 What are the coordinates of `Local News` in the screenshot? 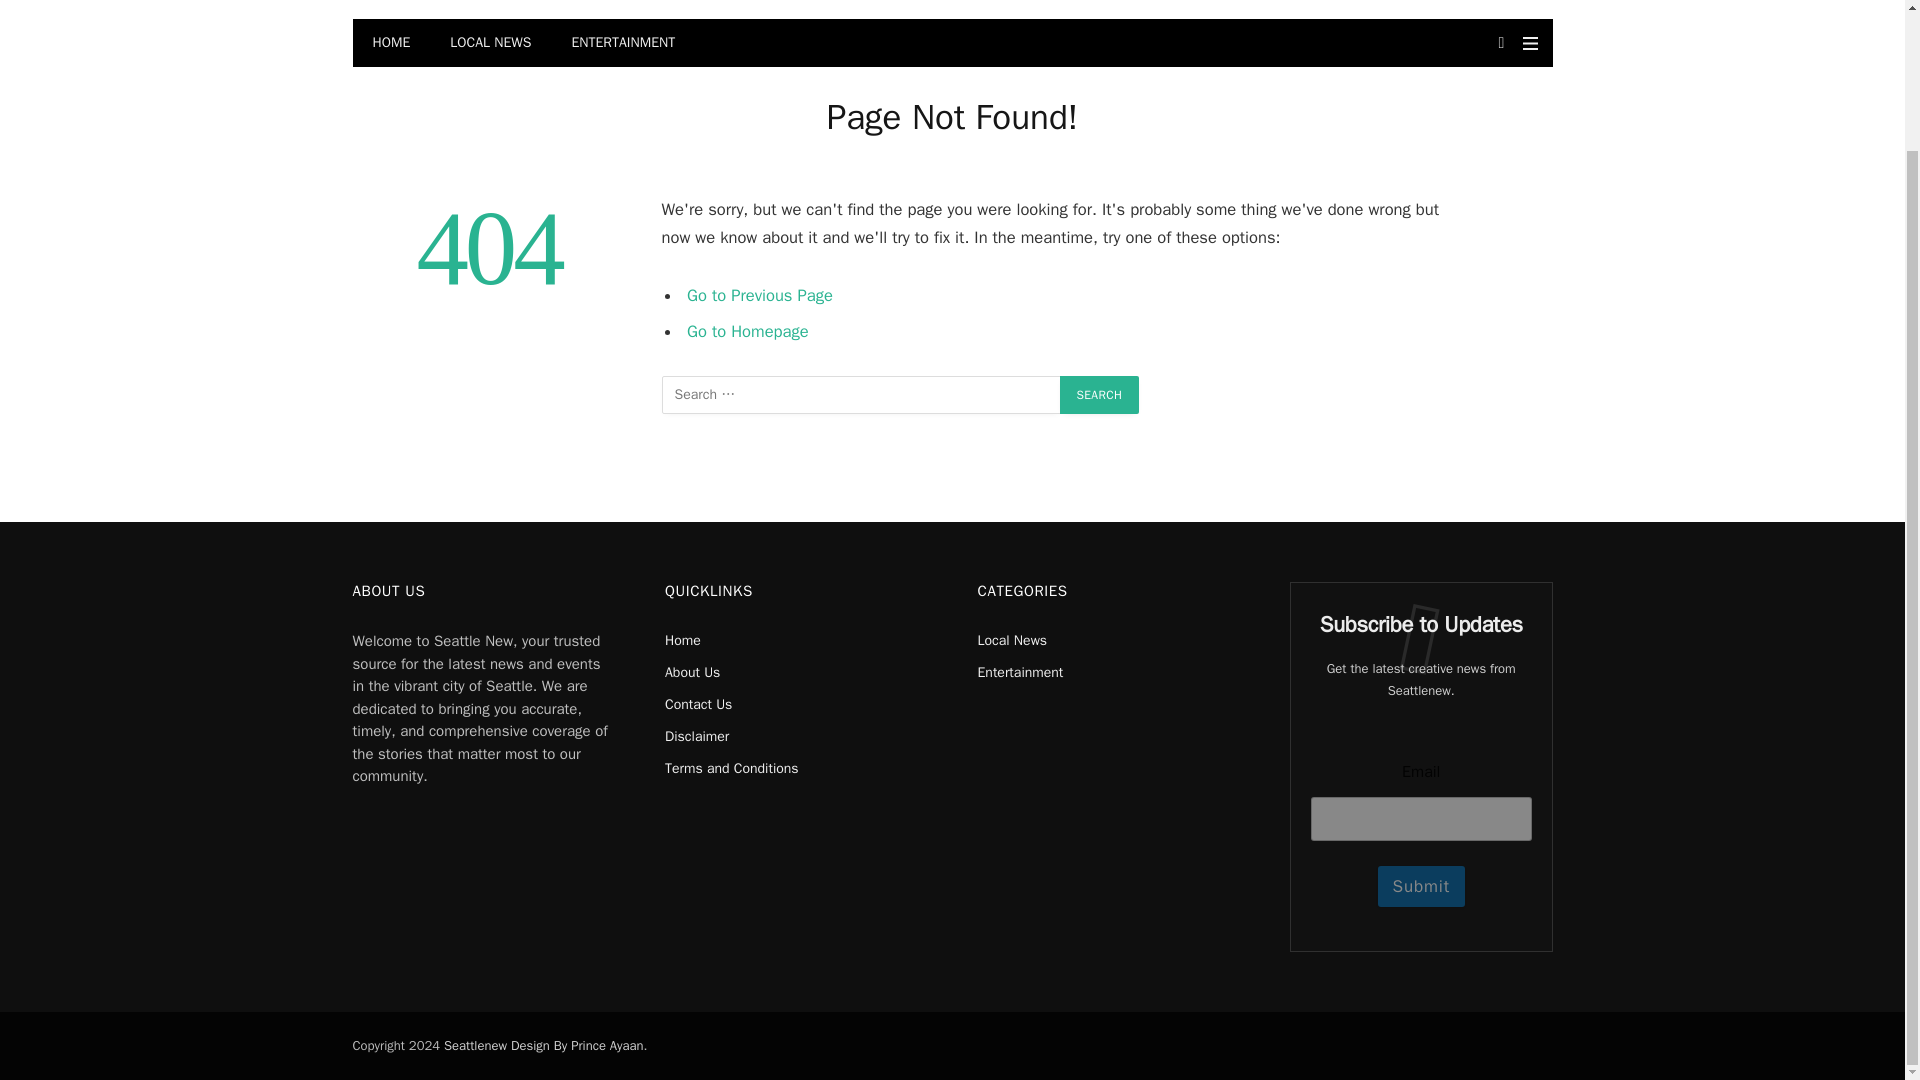 It's located at (1012, 640).